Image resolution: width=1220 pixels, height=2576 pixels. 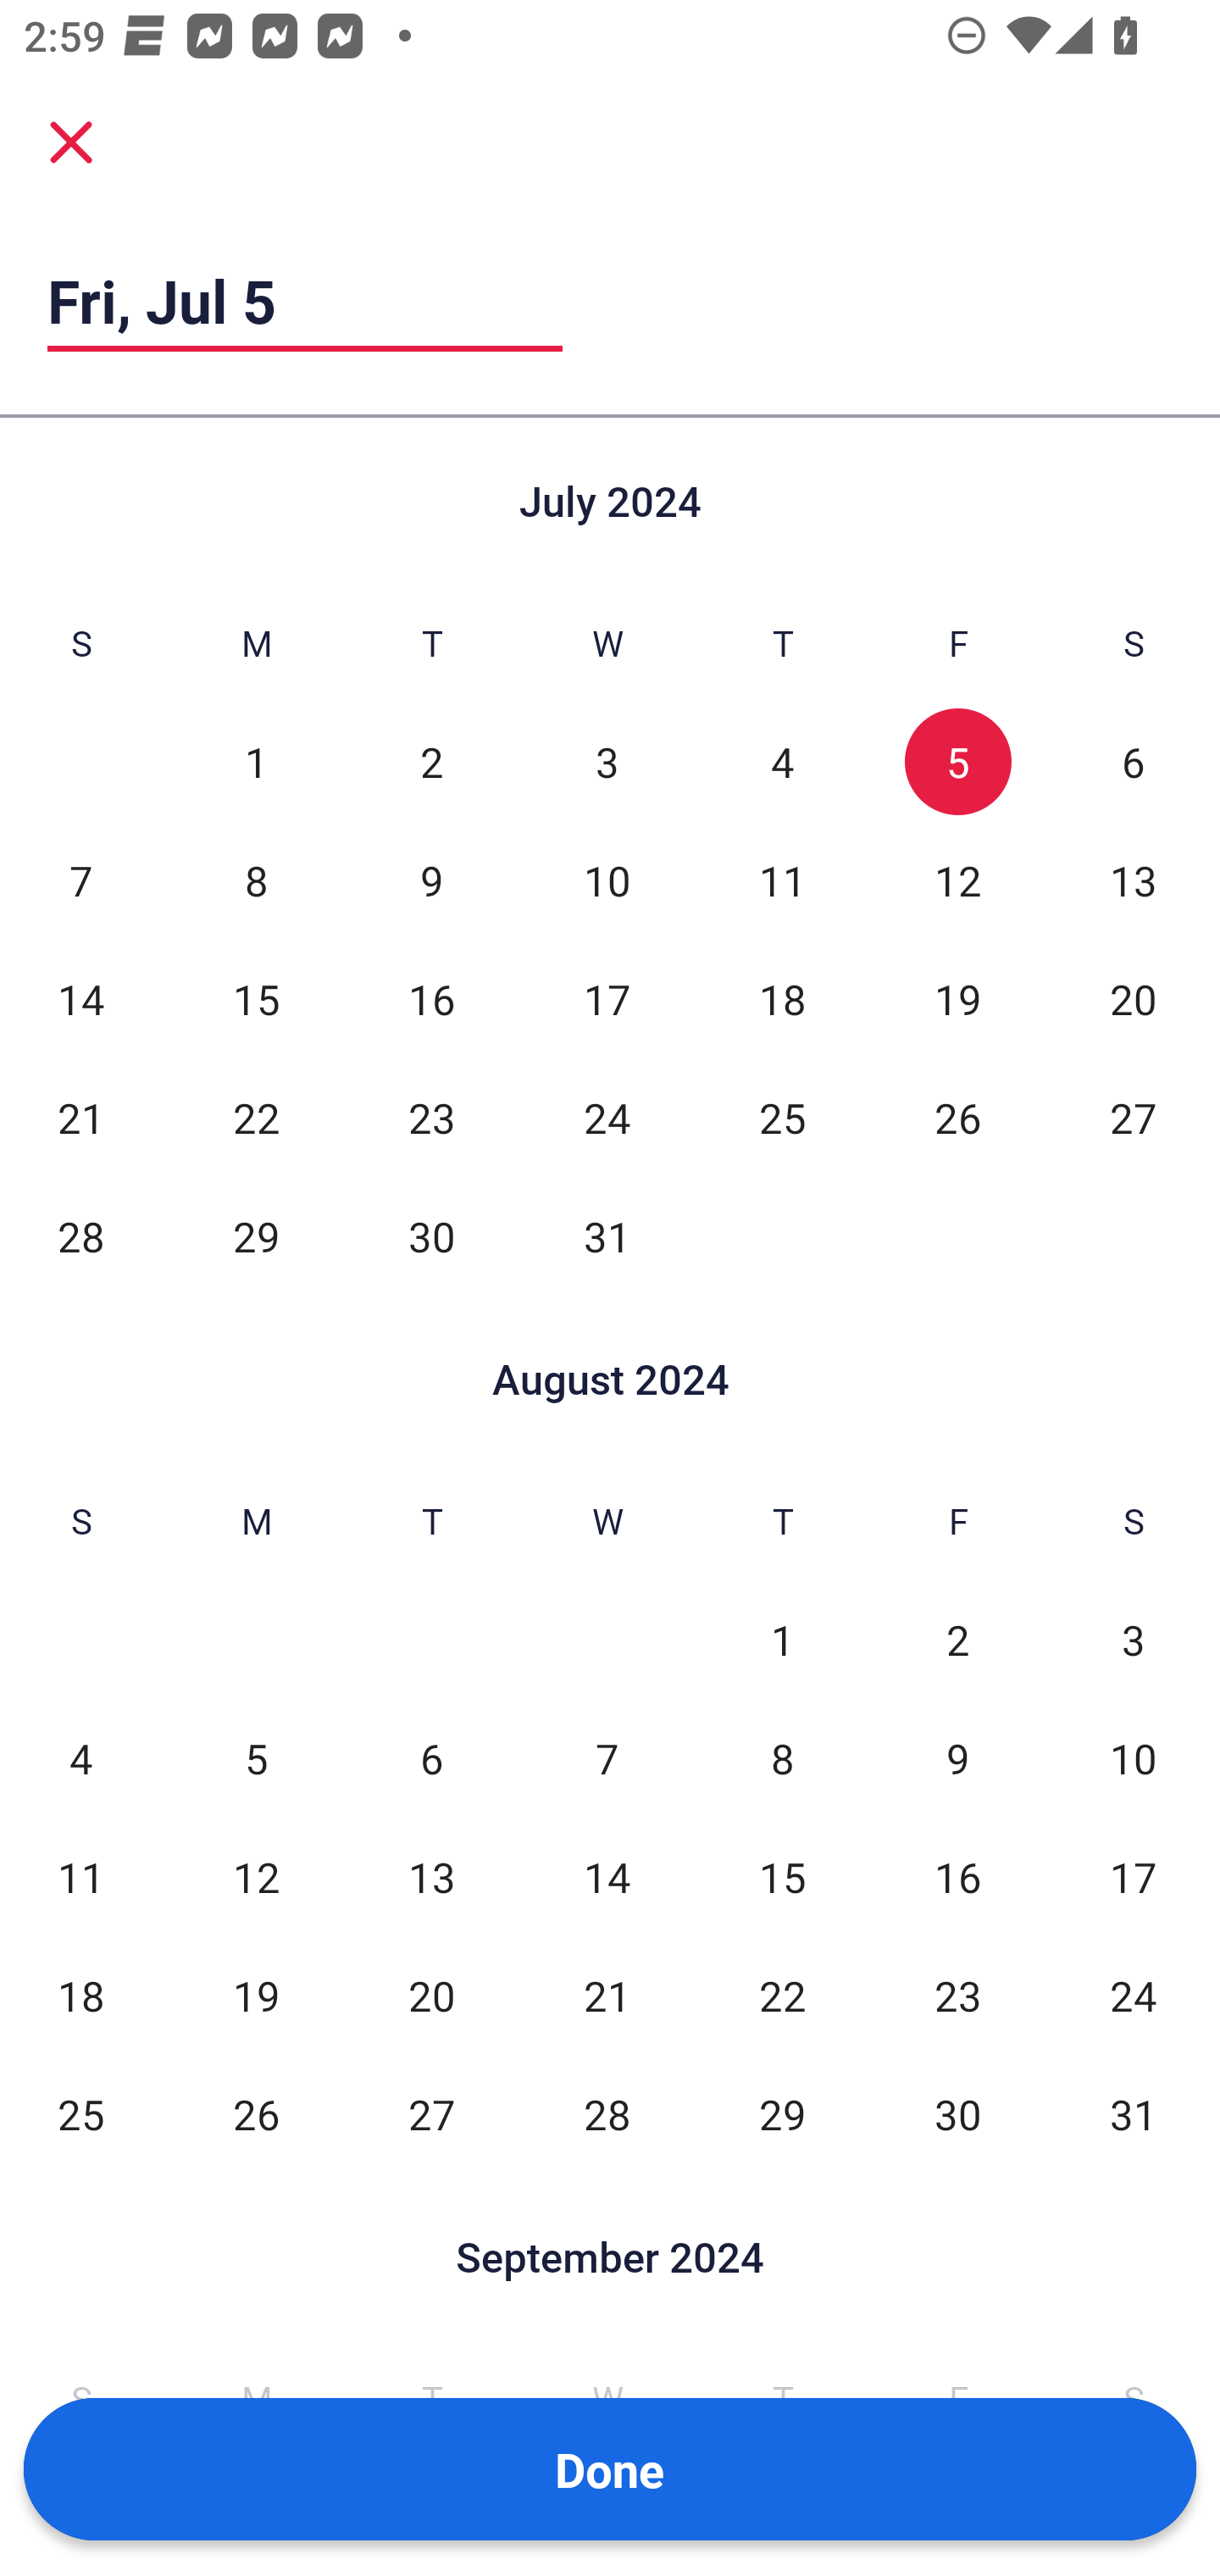 What do you see at coordinates (957, 762) in the screenshot?
I see `5 Fri, Jul 5, Selected` at bounding box center [957, 762].